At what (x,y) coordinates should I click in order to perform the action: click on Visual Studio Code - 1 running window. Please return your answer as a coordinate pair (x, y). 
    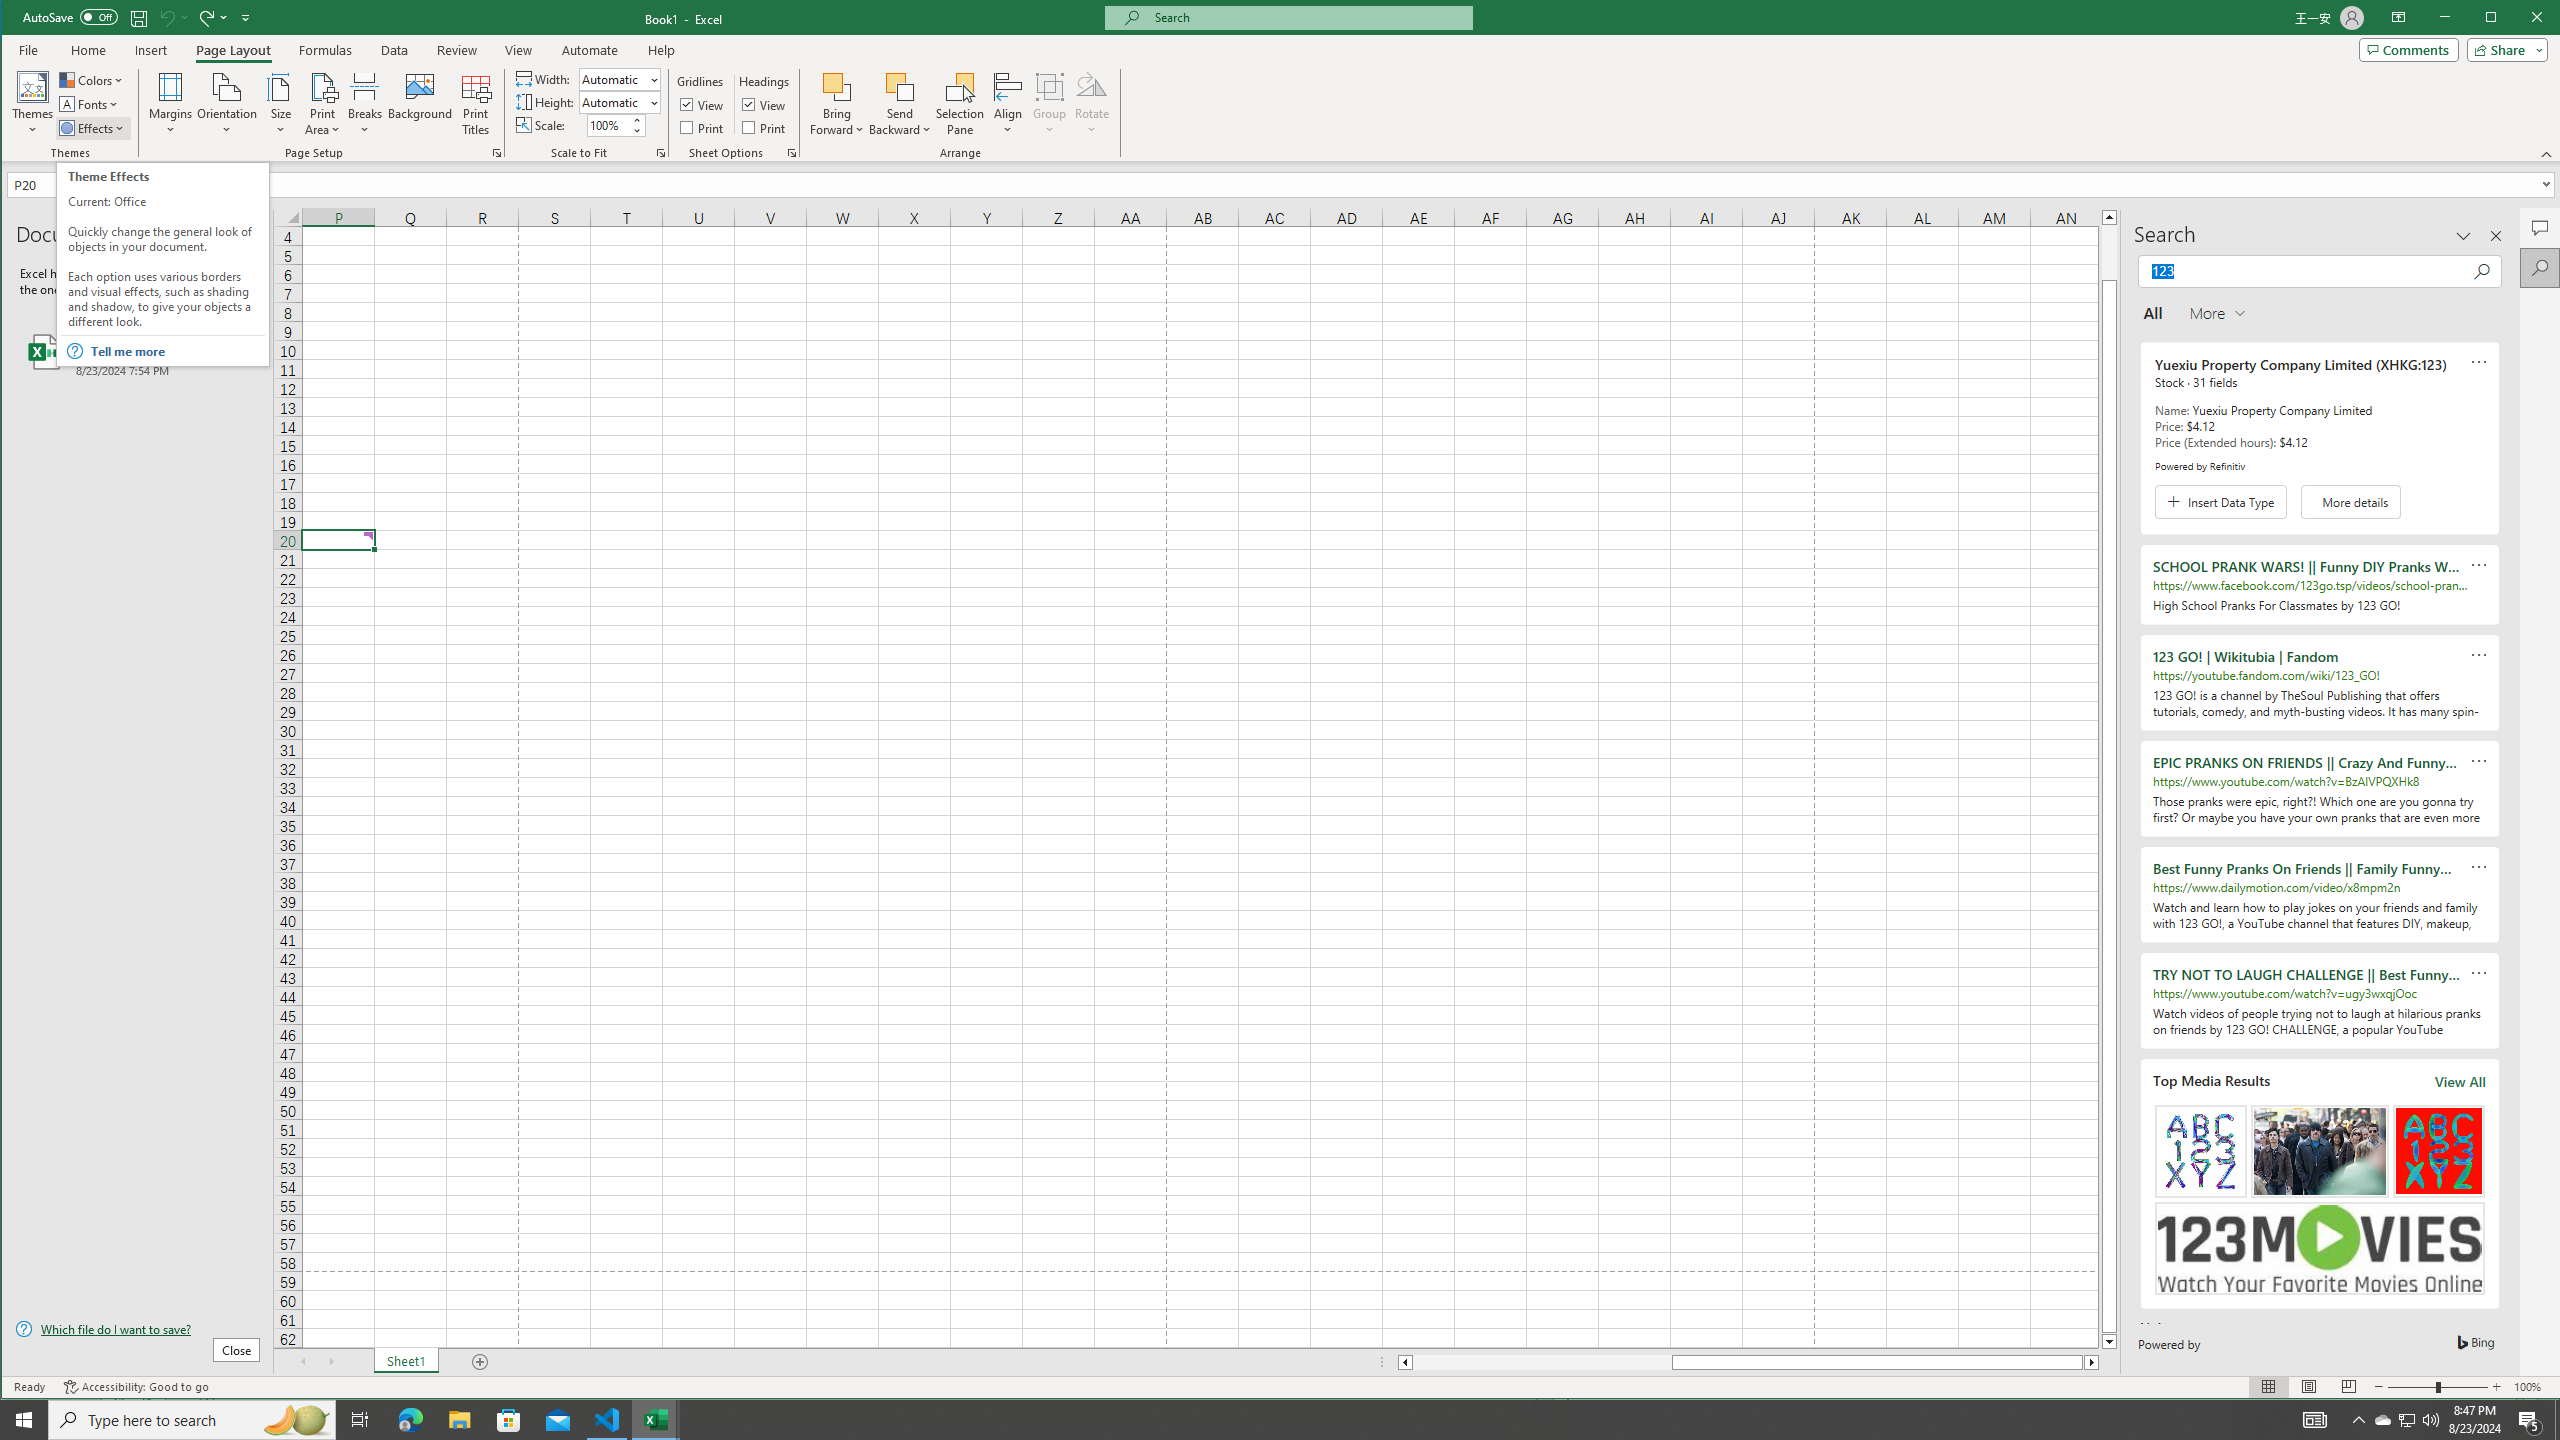
    Looking at the image, I should click on (608, 1420).